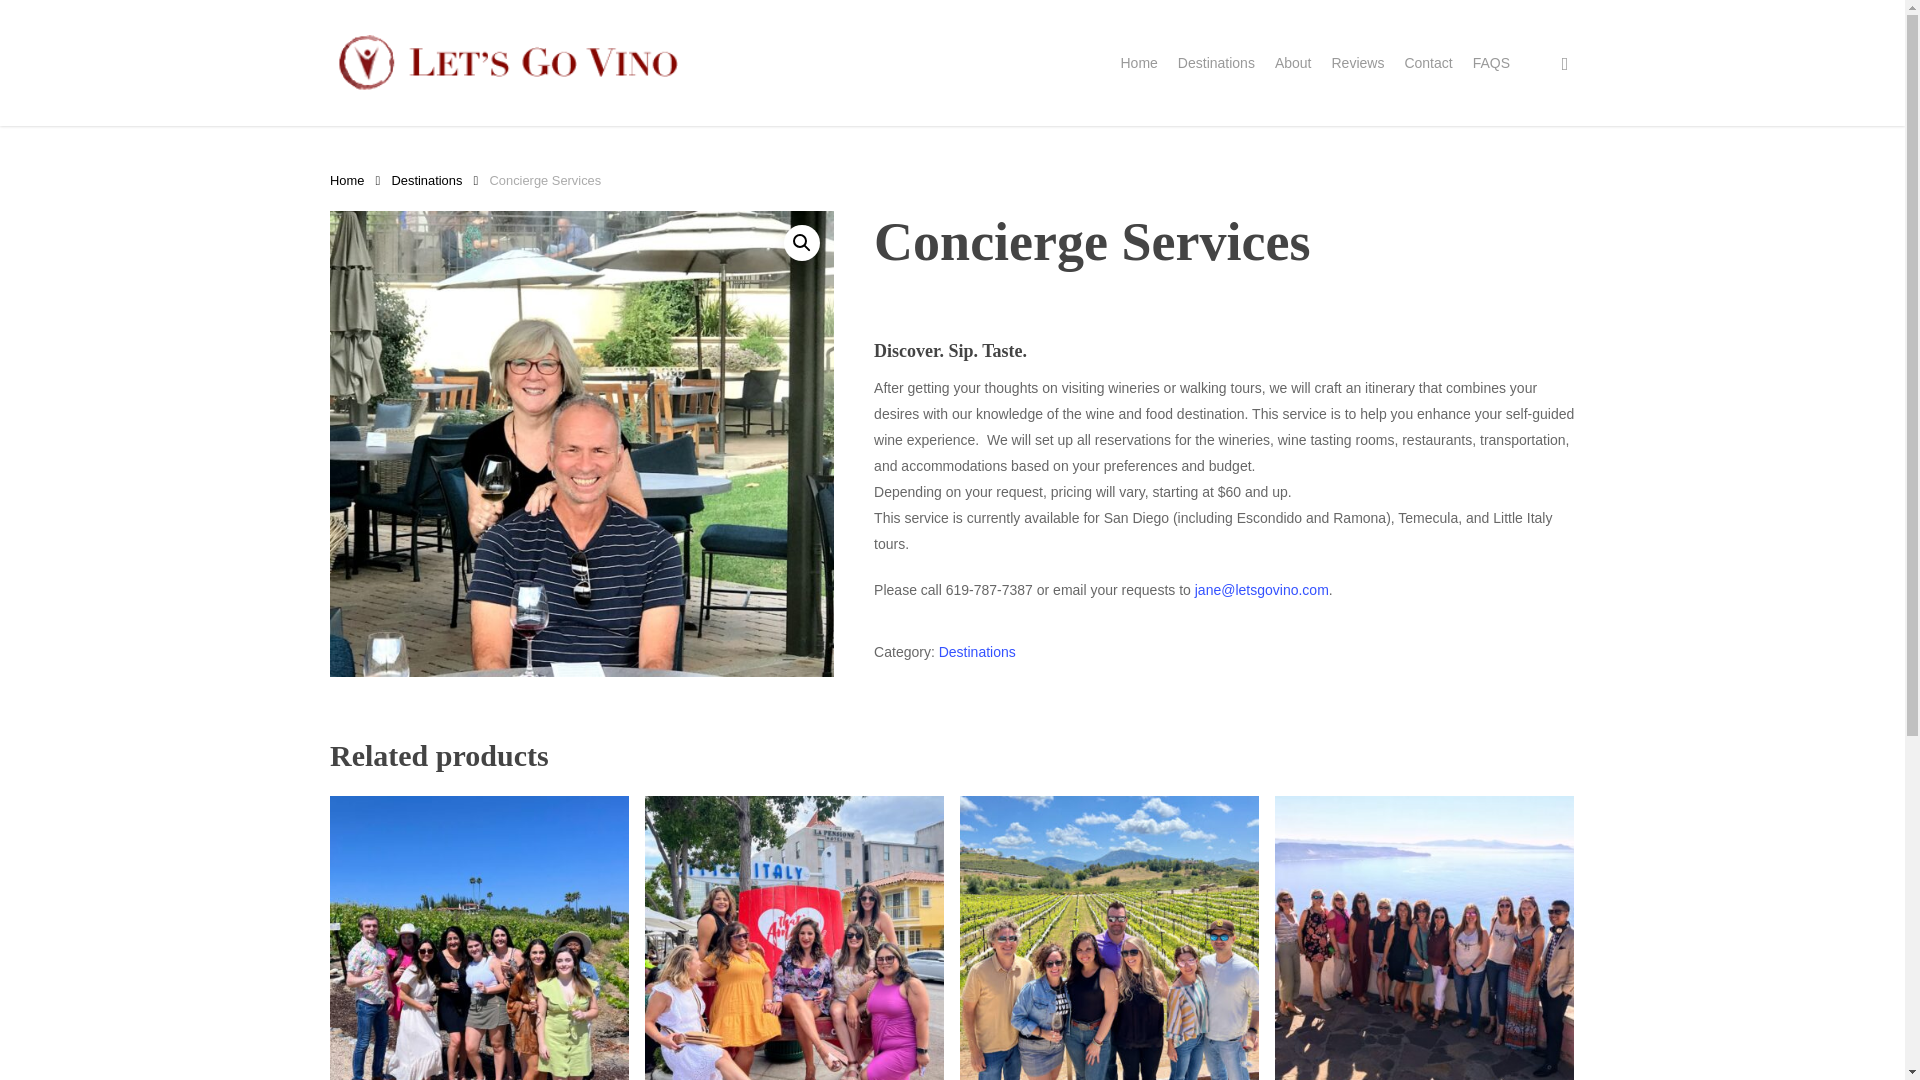  Describe the element at coordinates (1138, 62) in the screenshot. I see `Home` at that location.